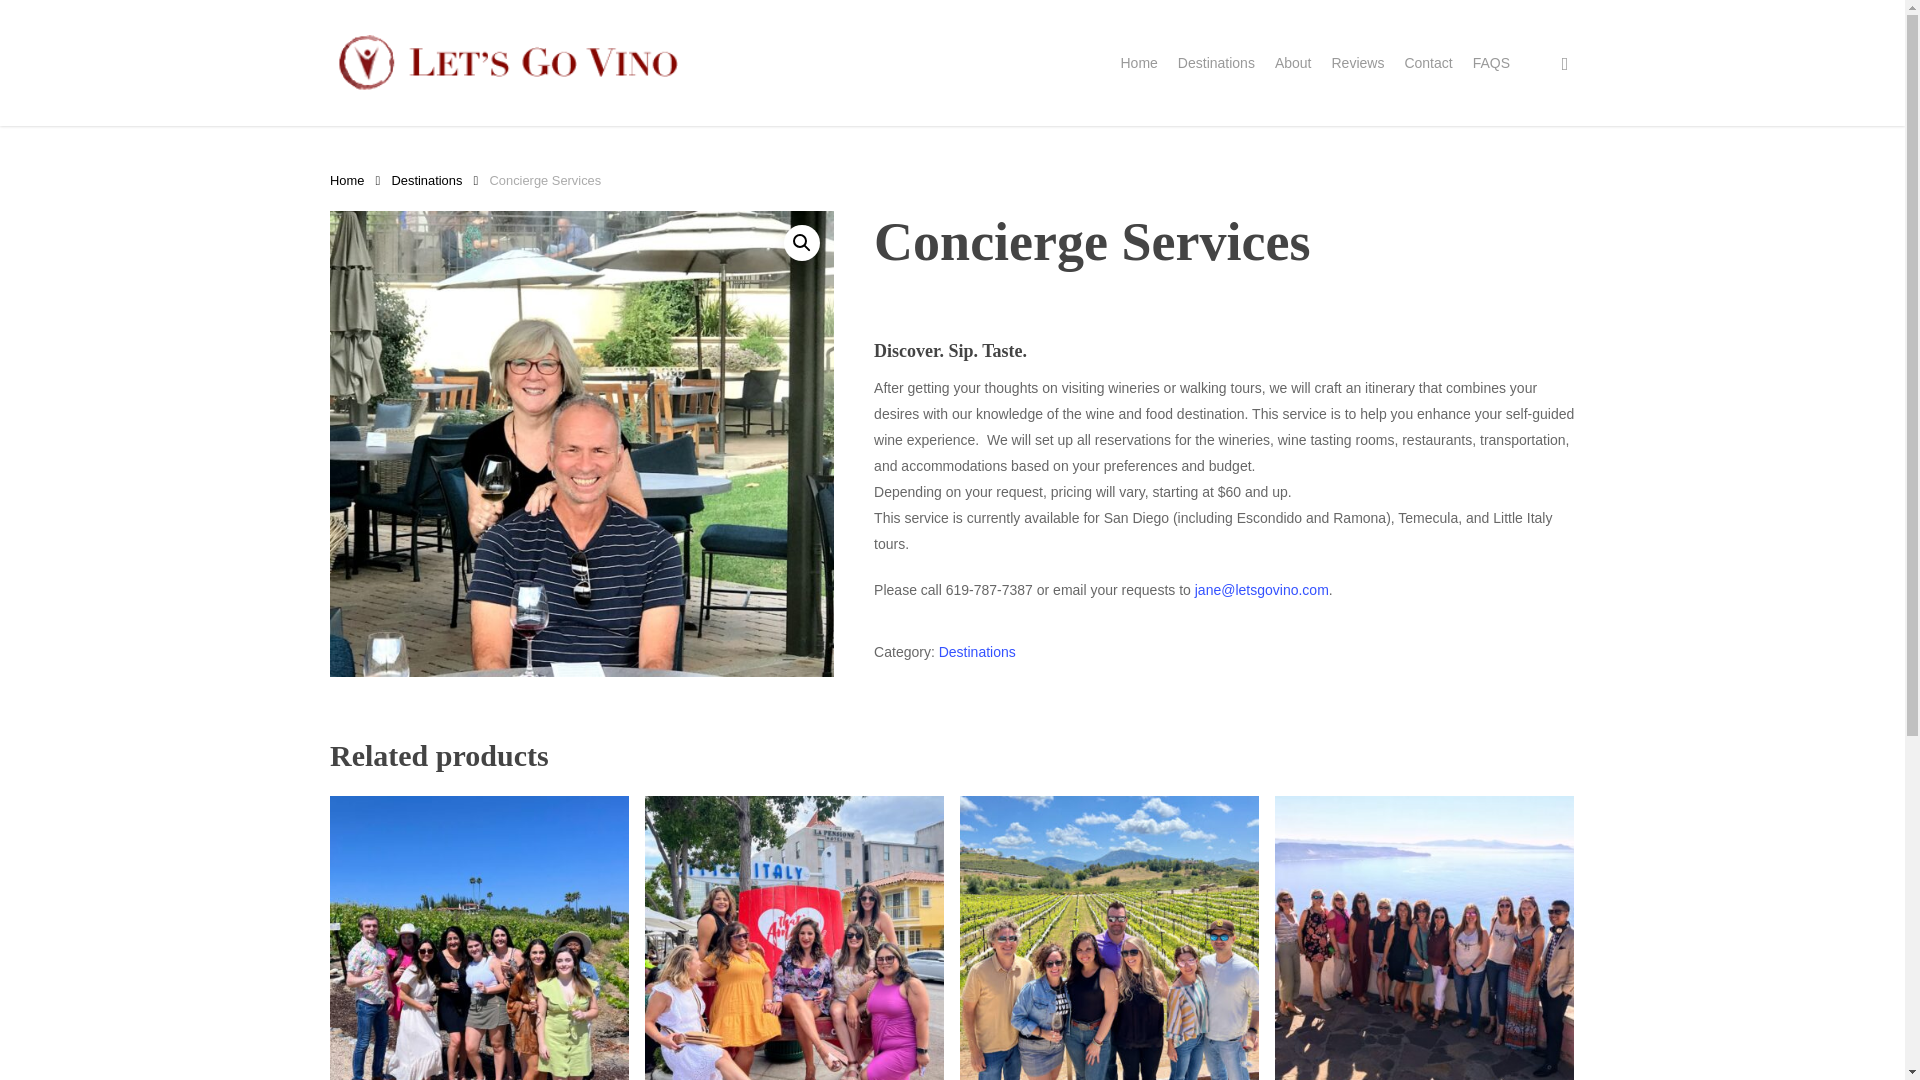  Describe the element at coordinates (1138, 62) in the screenshot. I see `Home` at that location.